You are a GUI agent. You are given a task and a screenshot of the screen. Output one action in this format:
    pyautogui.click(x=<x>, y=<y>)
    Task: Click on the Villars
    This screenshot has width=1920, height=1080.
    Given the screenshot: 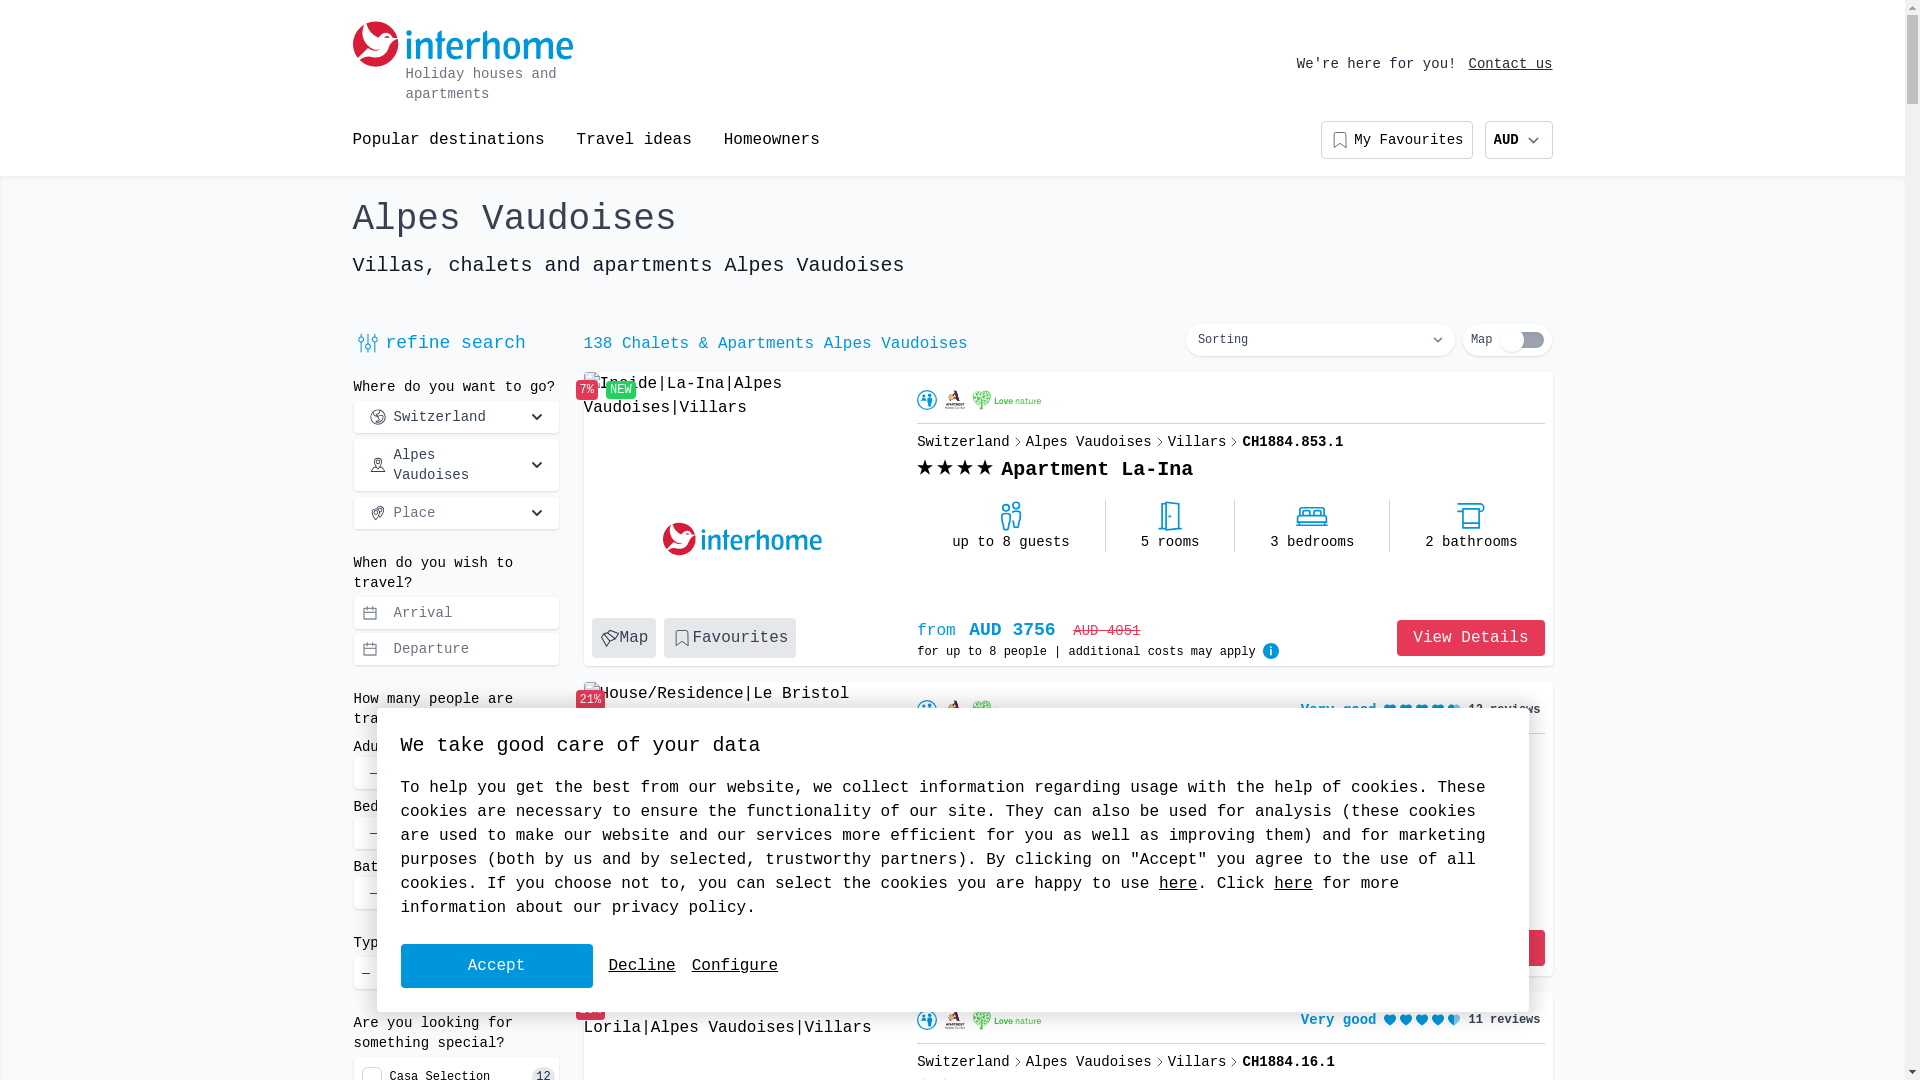 What is the action you would take?
    pyautogui.click(x=1198, y=1062)
    